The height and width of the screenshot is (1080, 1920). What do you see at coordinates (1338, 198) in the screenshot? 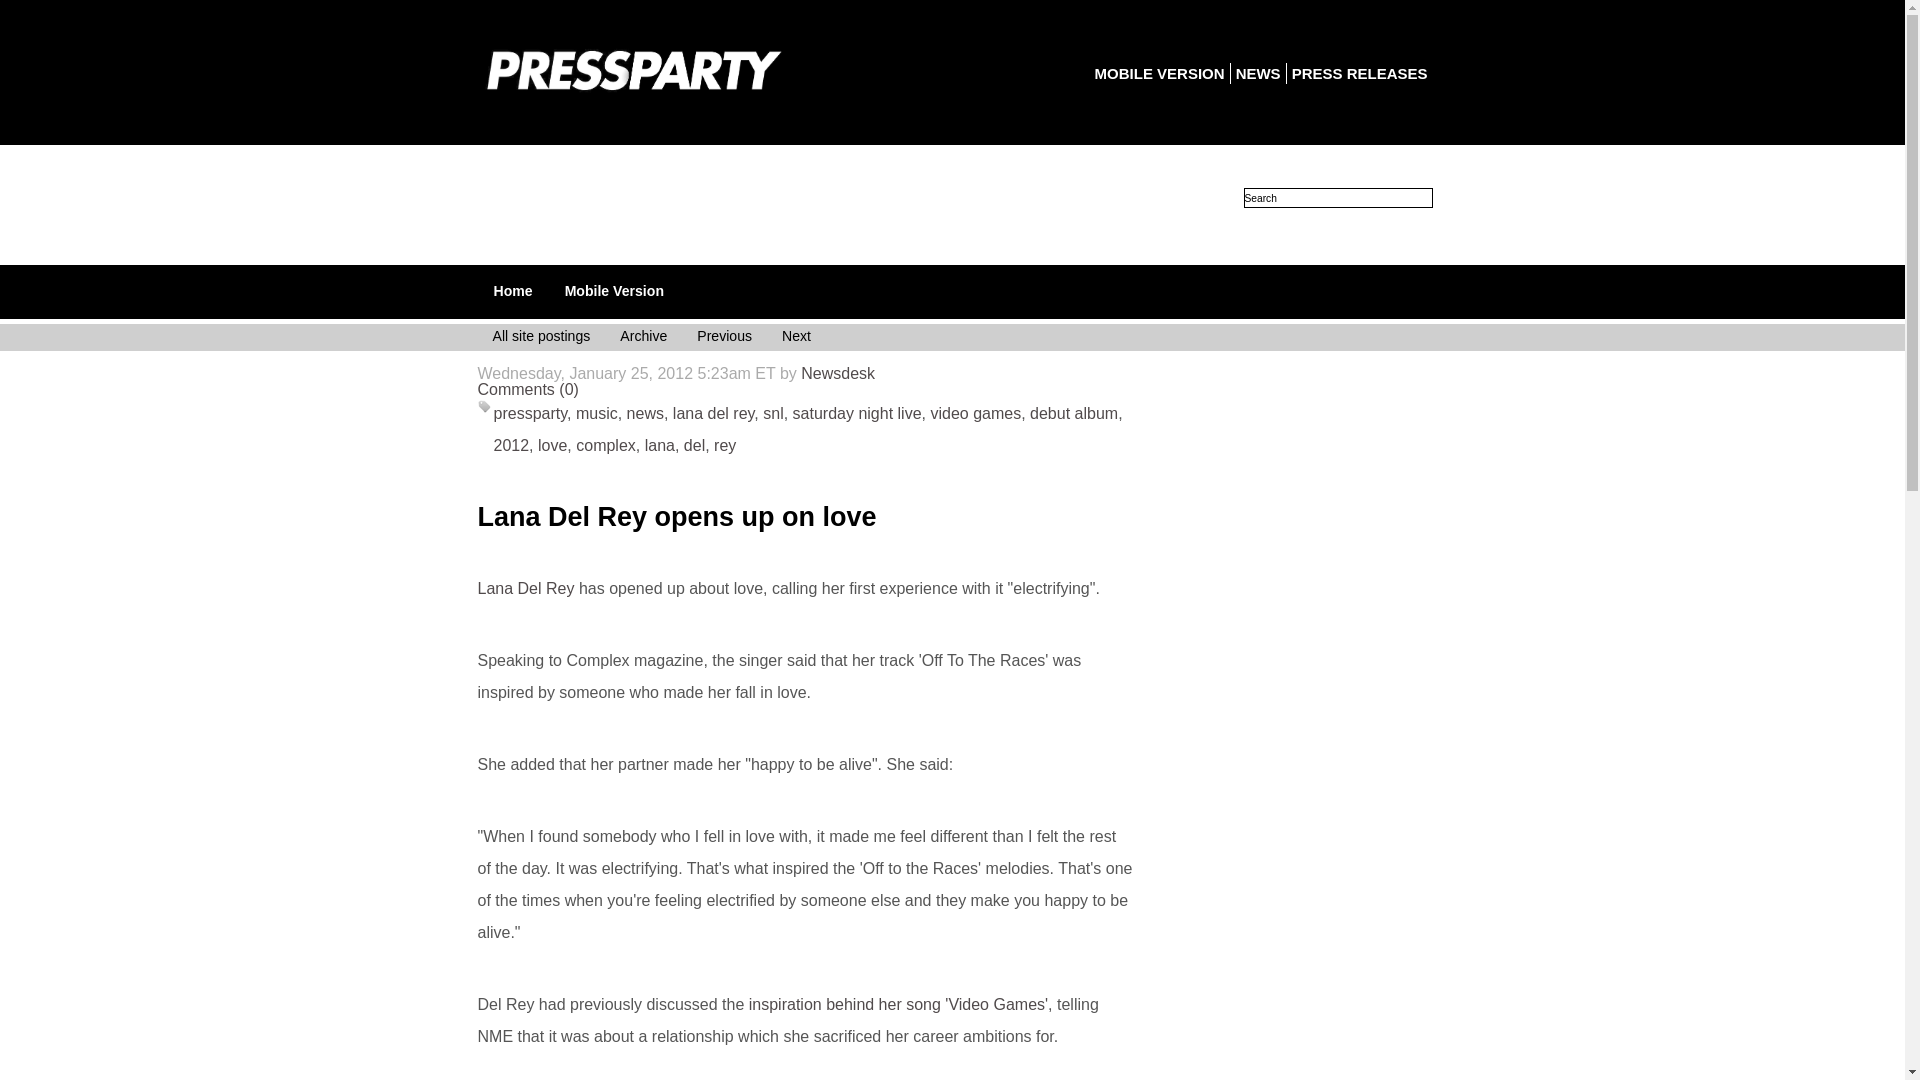
I see `Search` at bounding box center [1338, 198].